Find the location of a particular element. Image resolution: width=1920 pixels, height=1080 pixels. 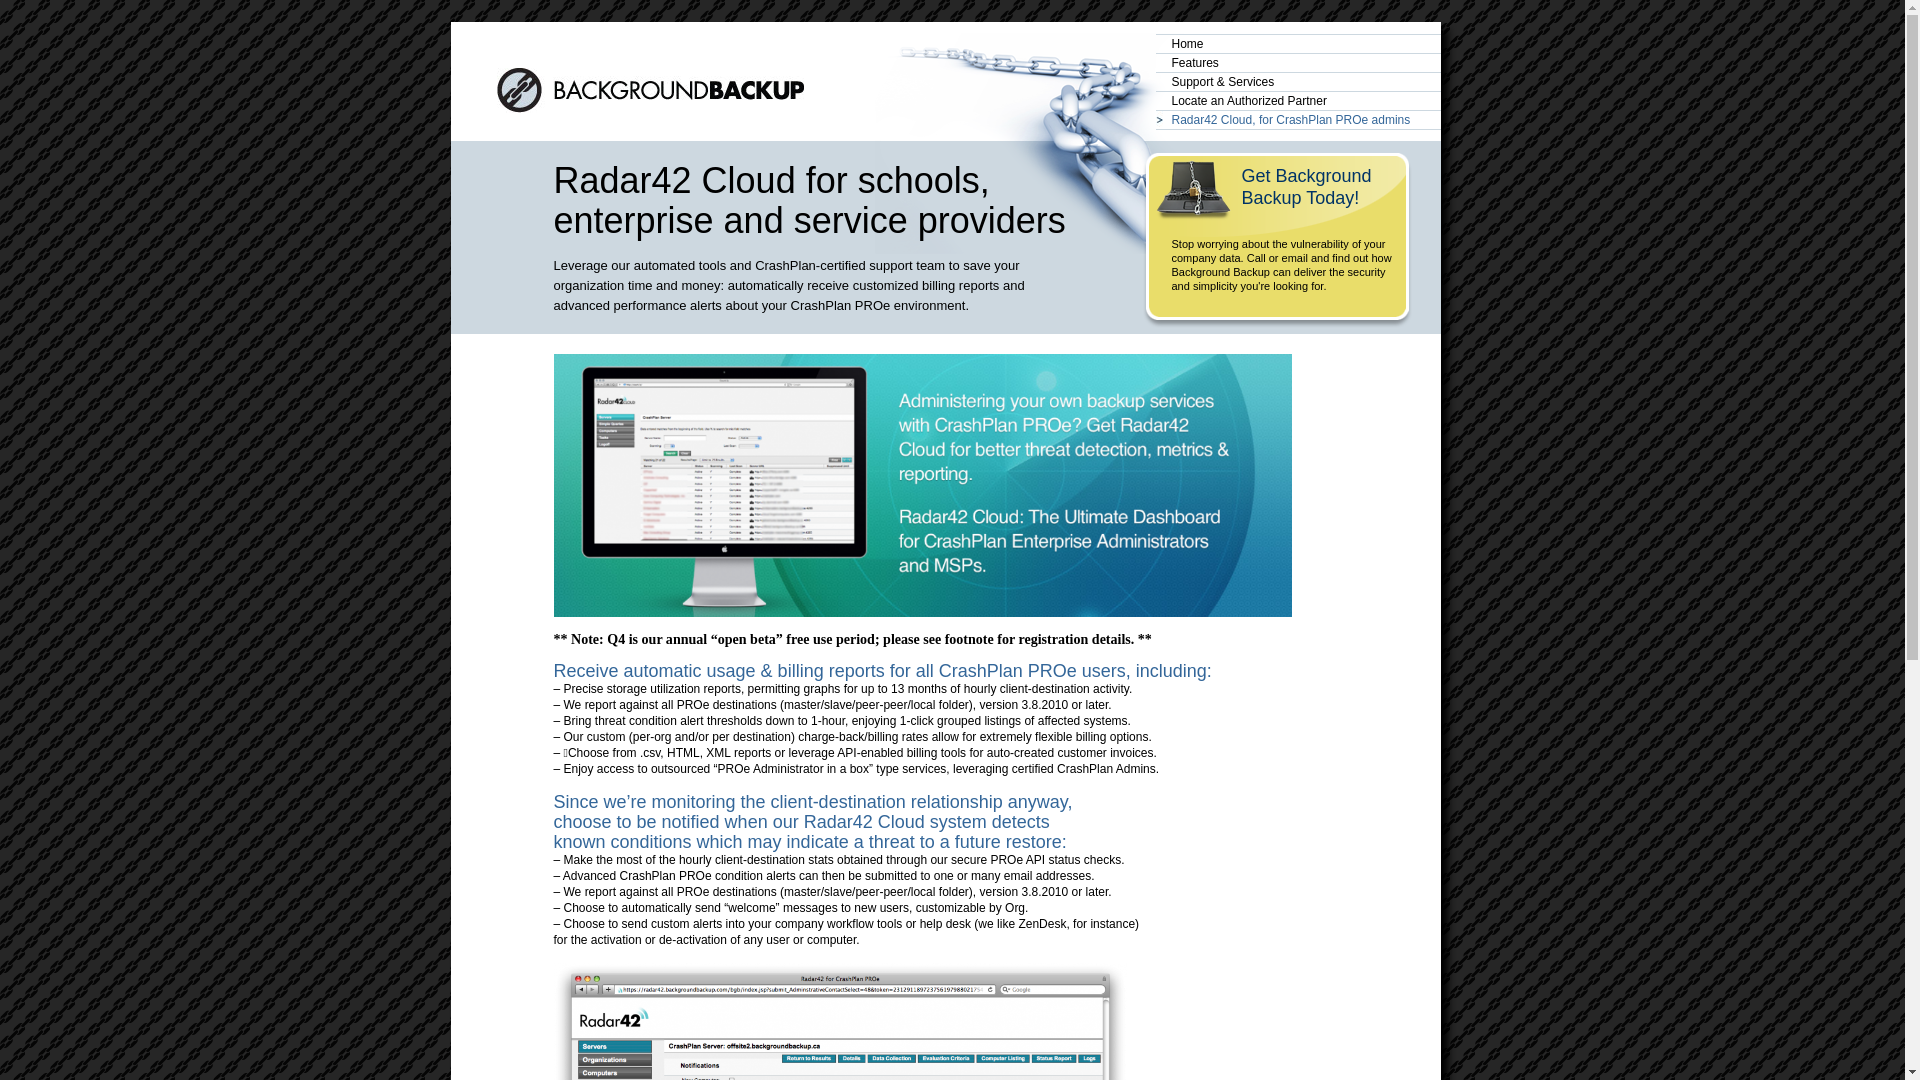

Locate an Authorized Partner is located at coordinates (1298, 102).